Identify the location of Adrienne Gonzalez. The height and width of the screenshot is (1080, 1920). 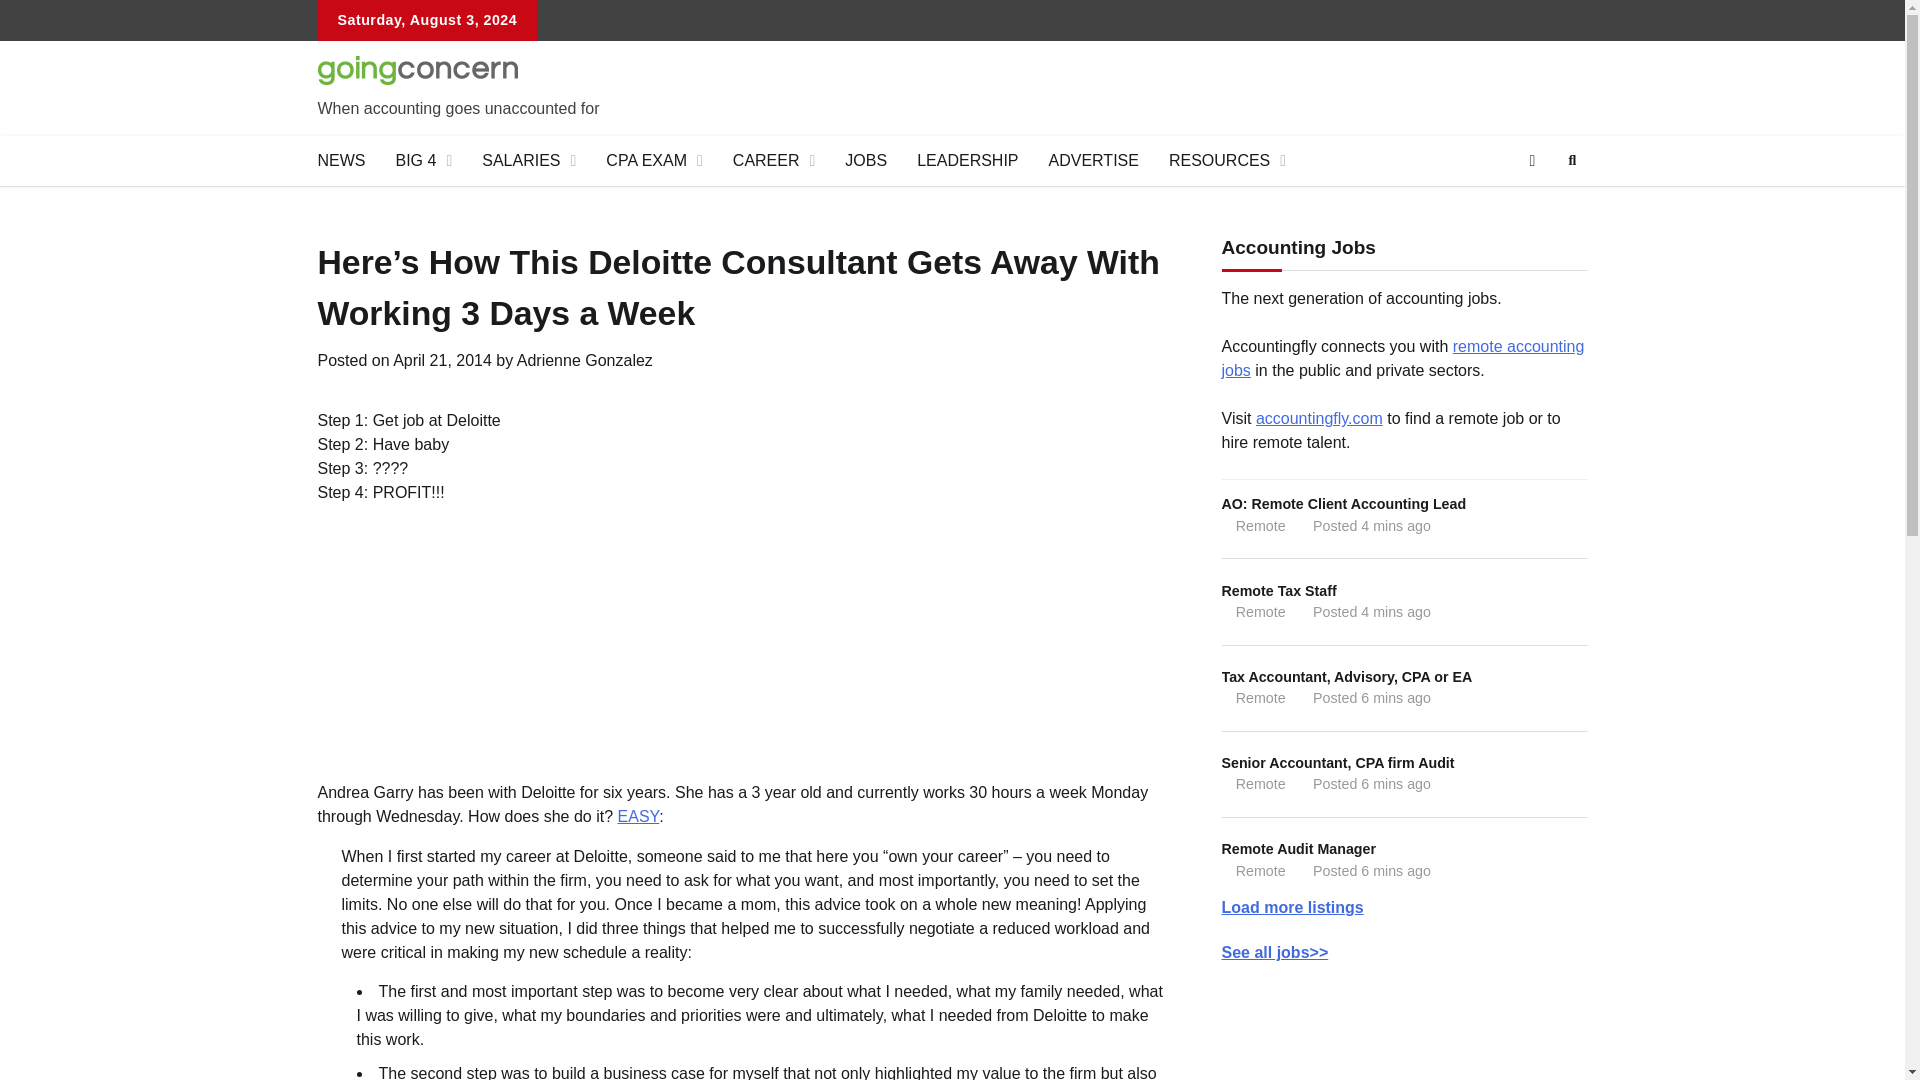
(584, 360).